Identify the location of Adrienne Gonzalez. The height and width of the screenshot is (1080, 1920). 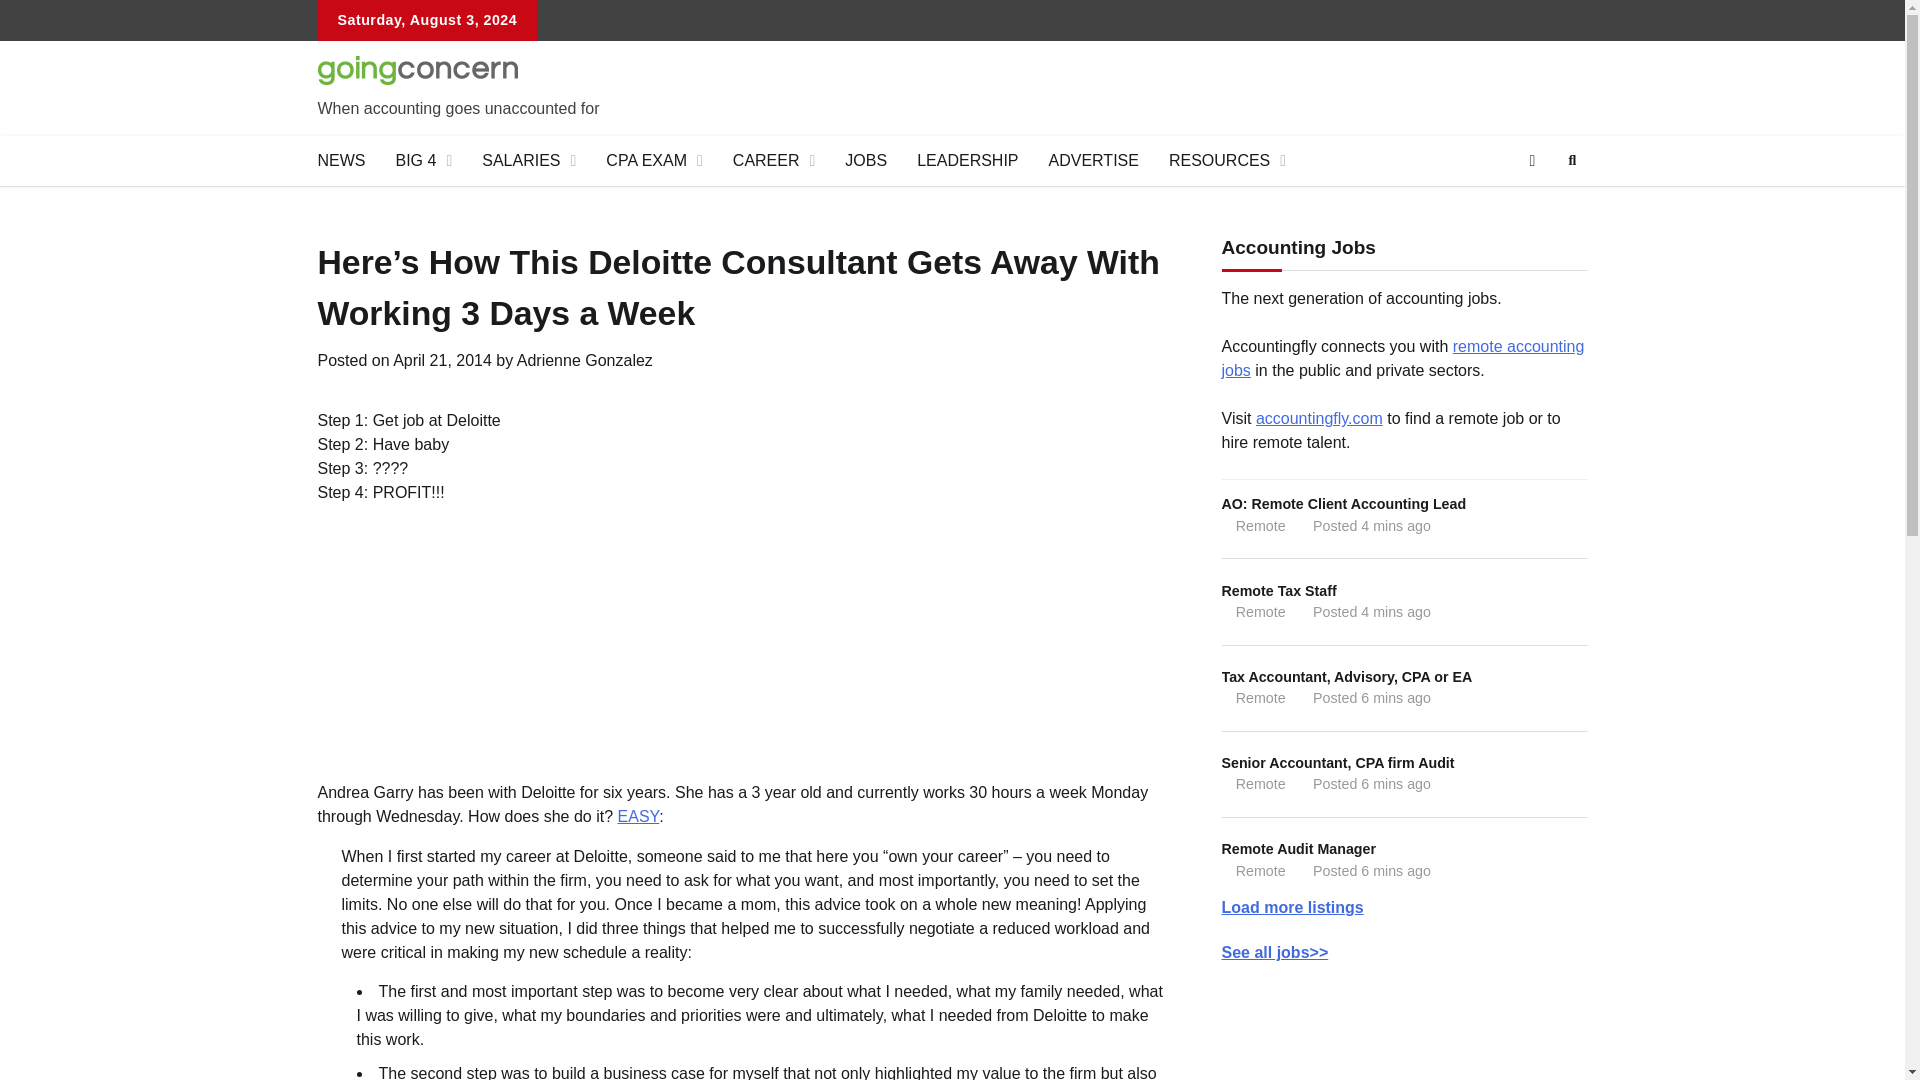
(584, 360).